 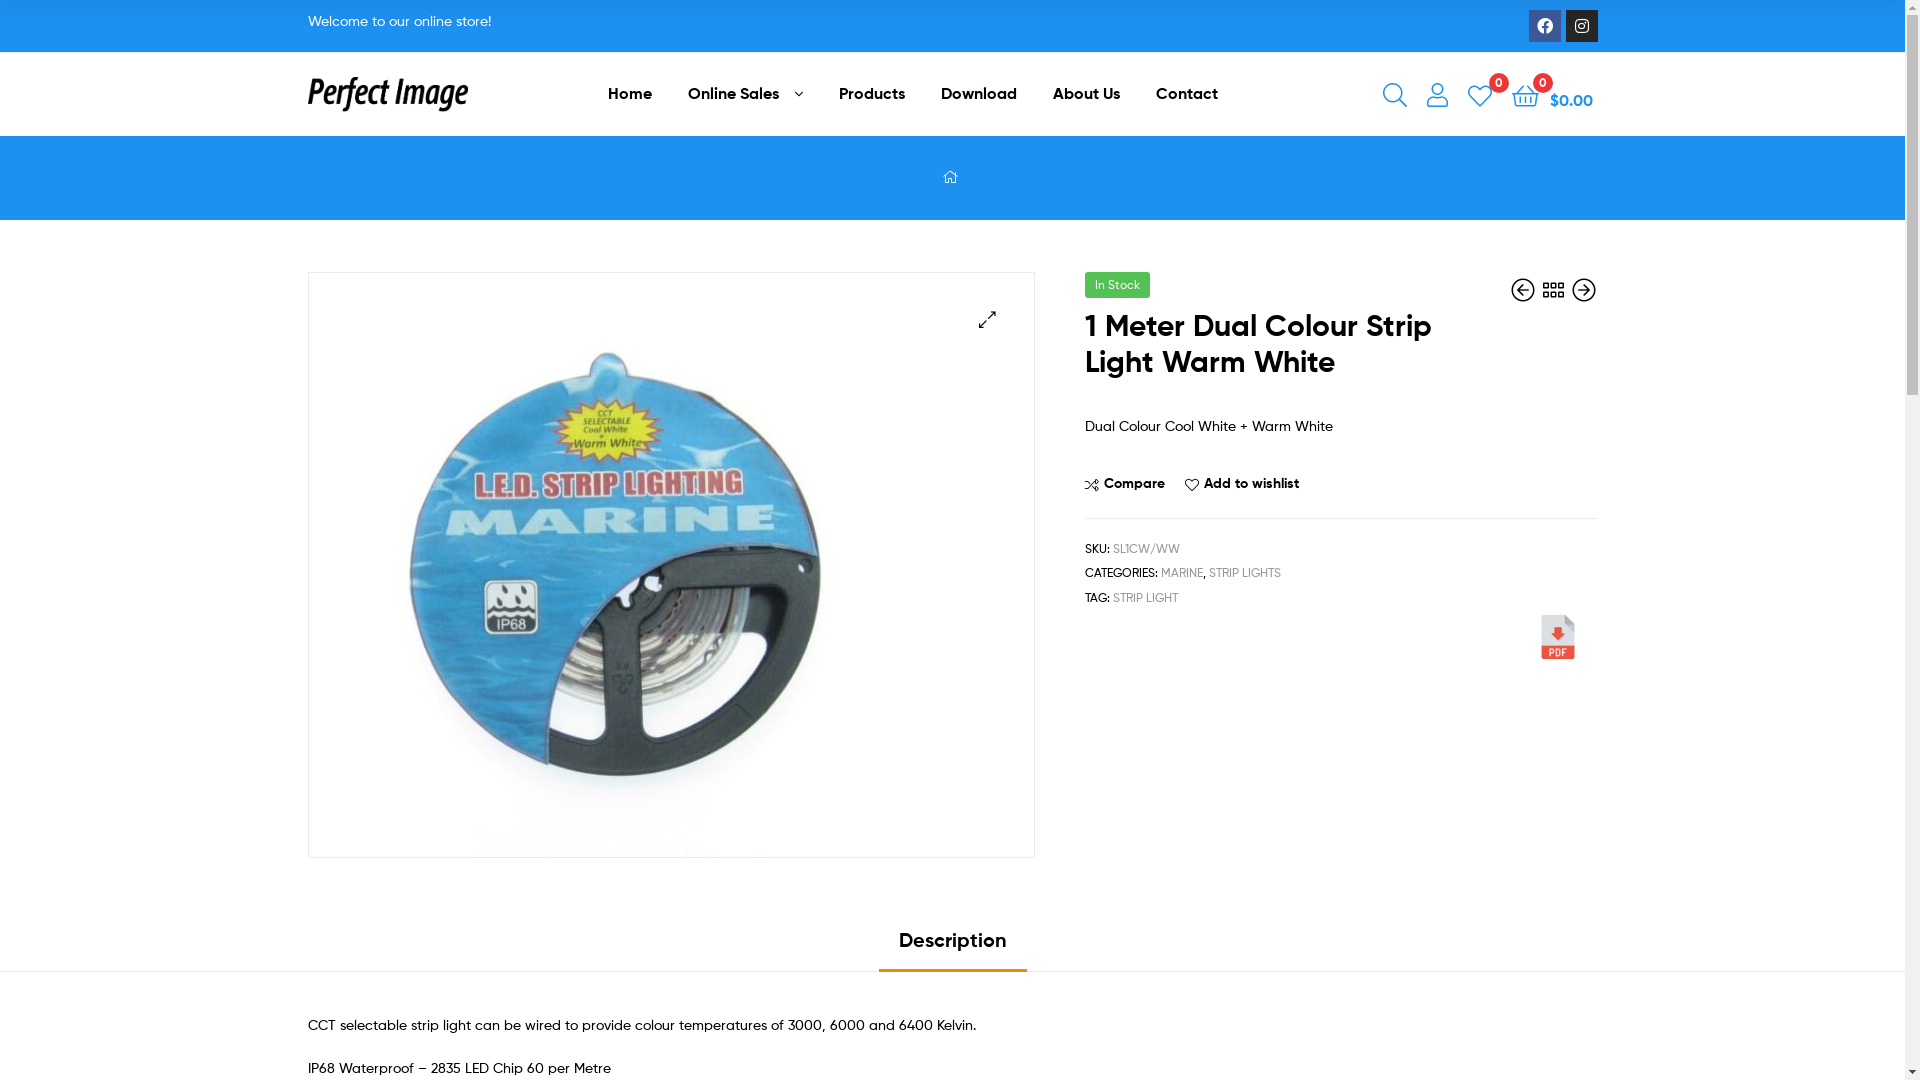 What do you see at coordinates (872, 94) in the screenshot?
I see `Products` at bounding box center [872, 94].